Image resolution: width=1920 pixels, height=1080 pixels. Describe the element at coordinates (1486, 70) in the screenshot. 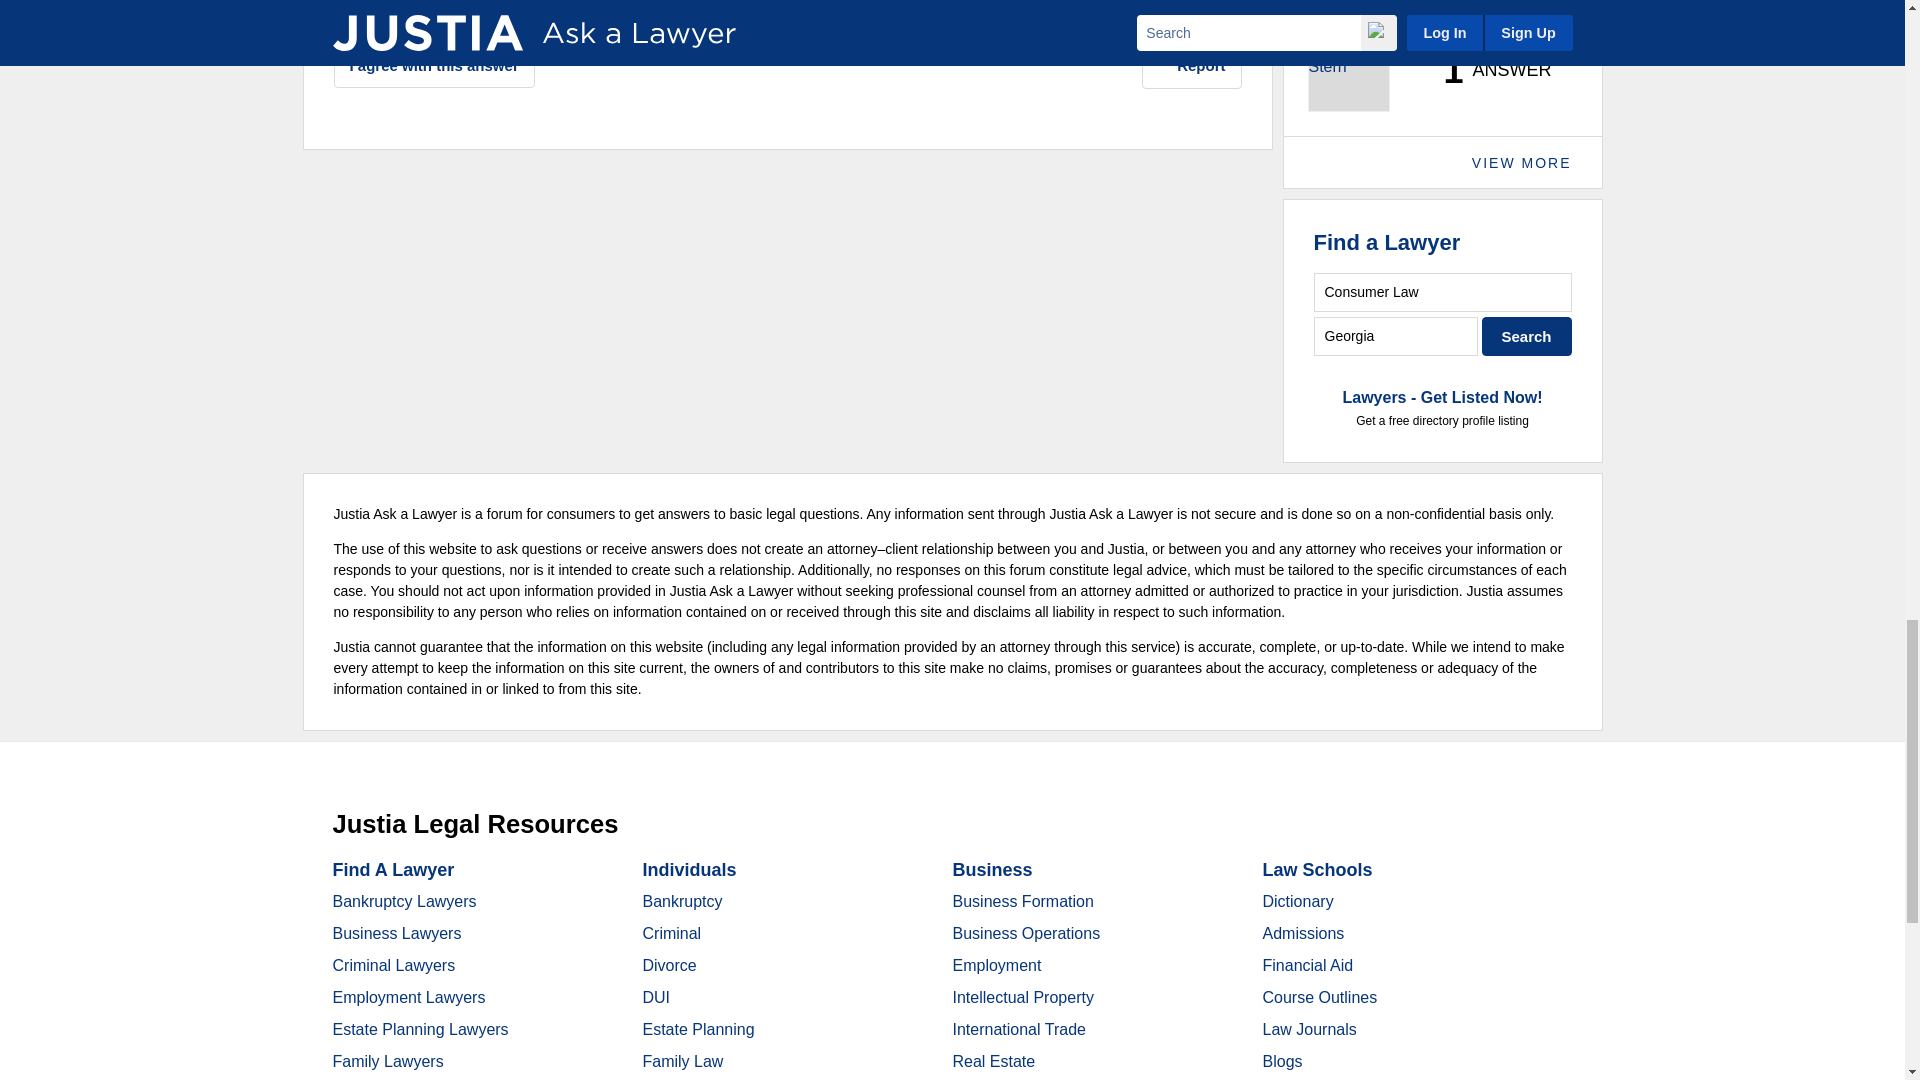

I see `Ask a Lawyer - Leaderboard - Lawyer Stats` at that location.